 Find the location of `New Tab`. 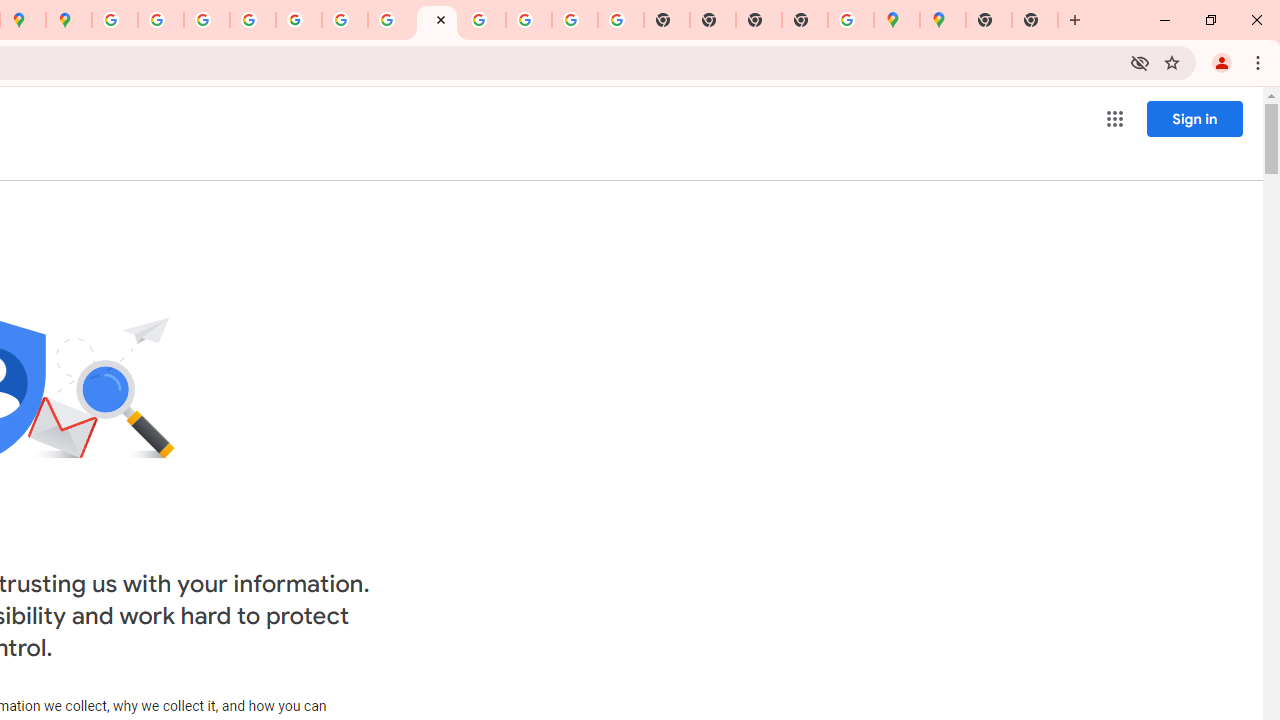

New Tab is located at coordinates (989, 20).